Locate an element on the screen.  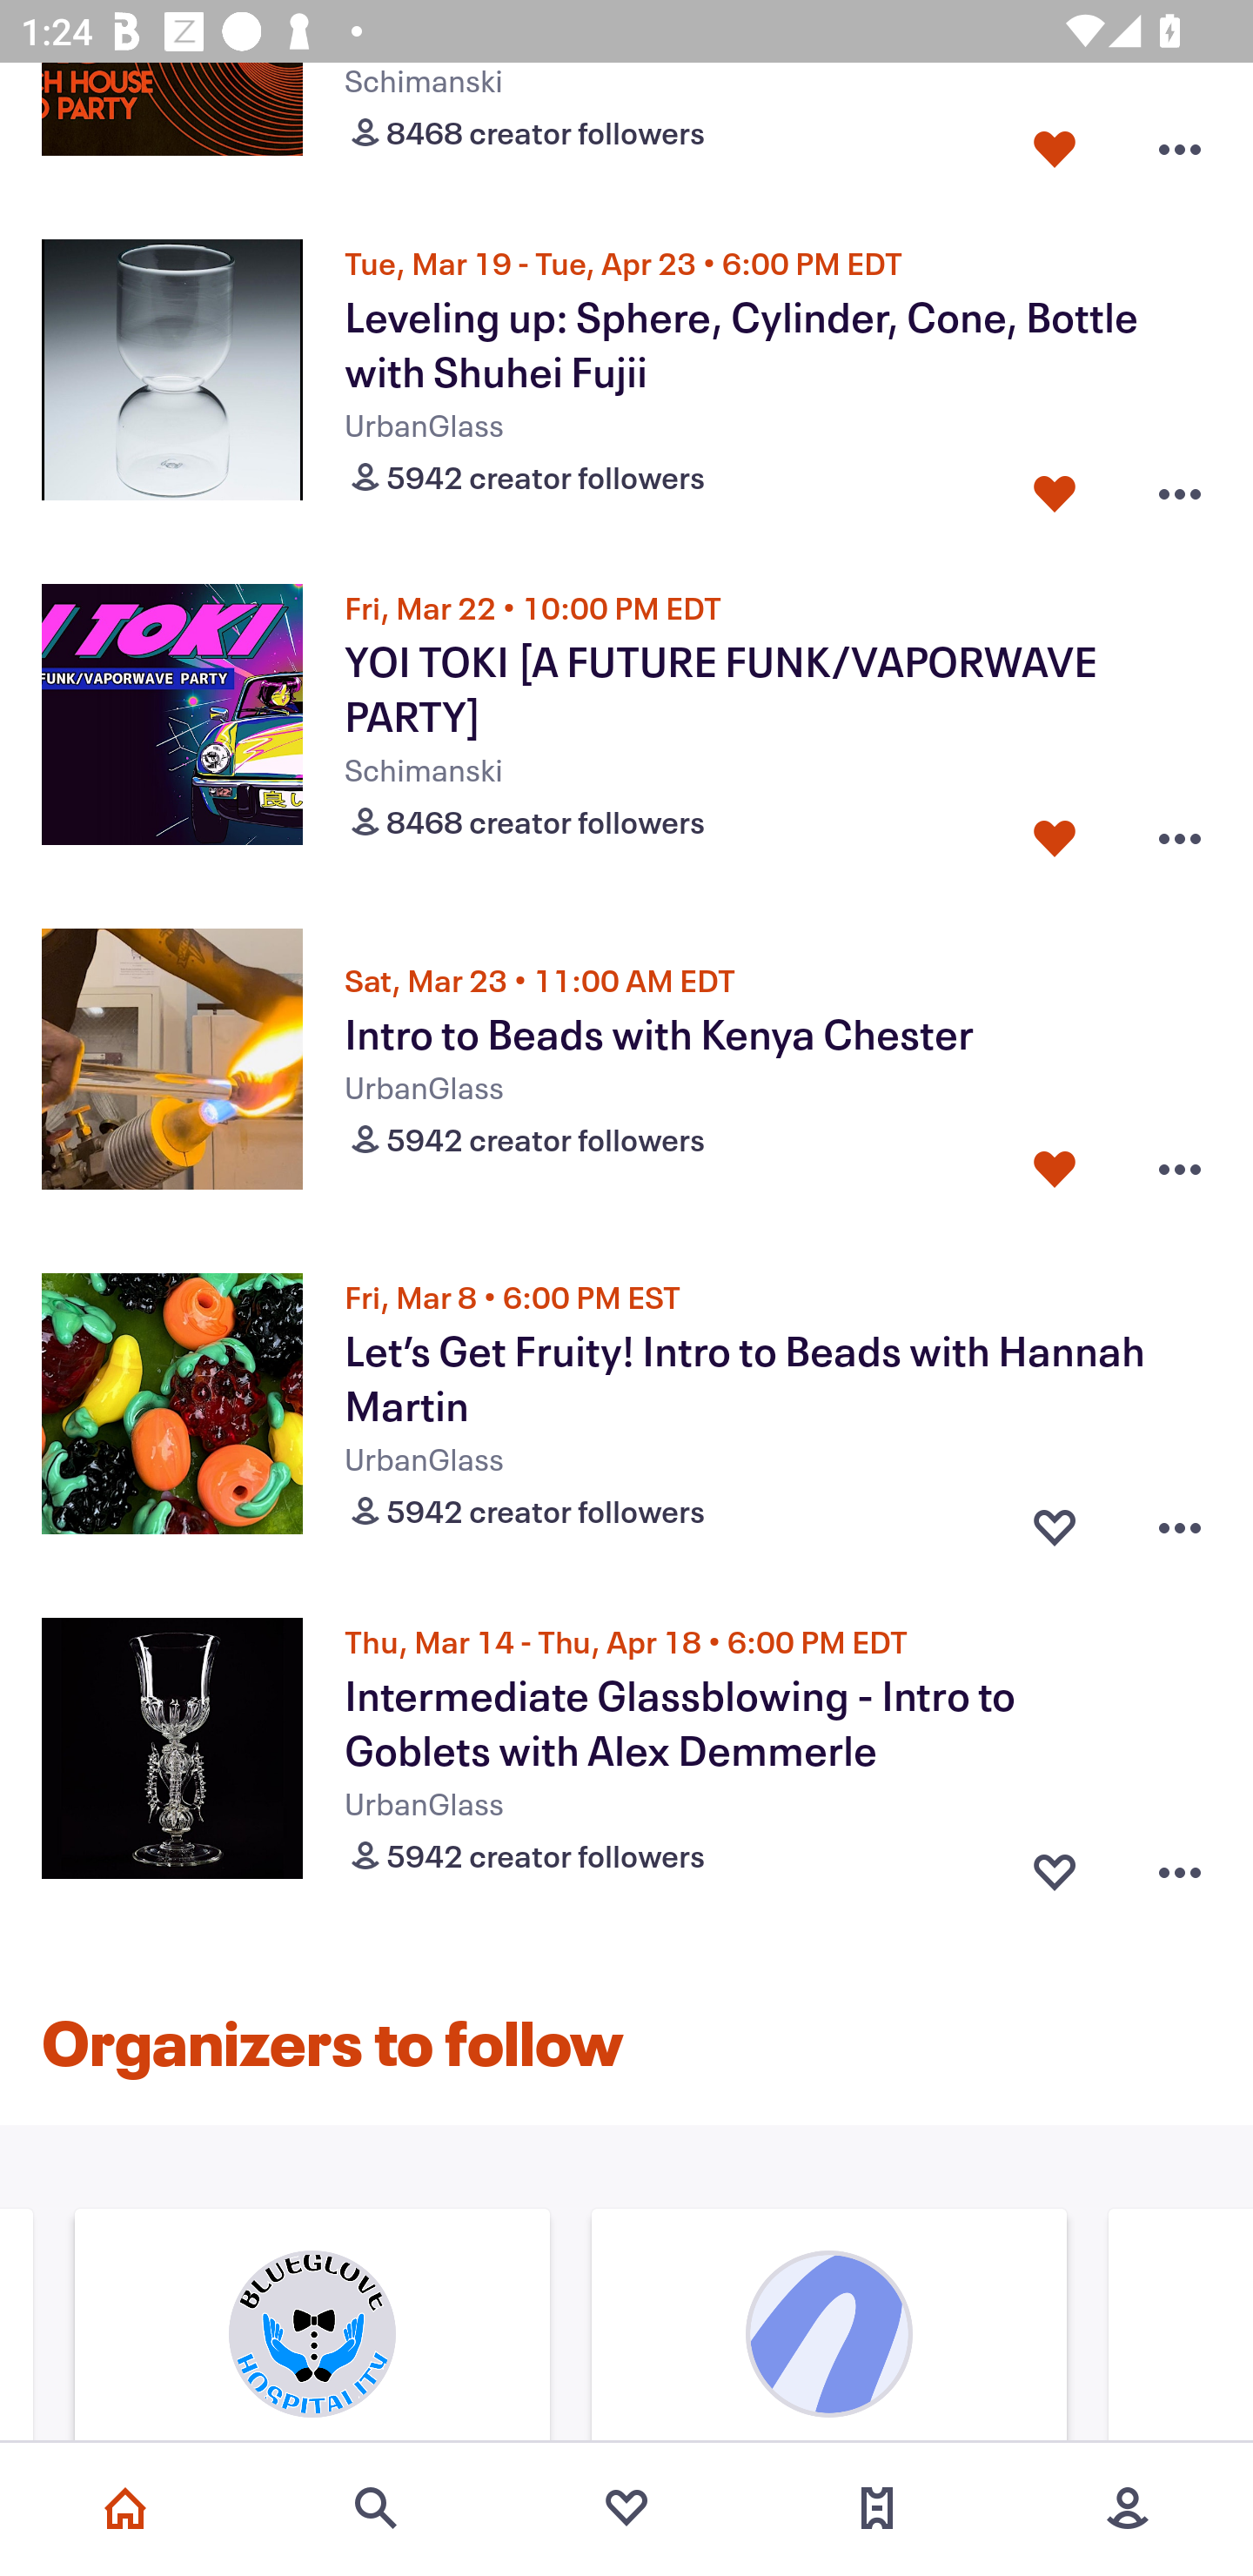
Overflow menu button is located at coordinates (1180, 1866).